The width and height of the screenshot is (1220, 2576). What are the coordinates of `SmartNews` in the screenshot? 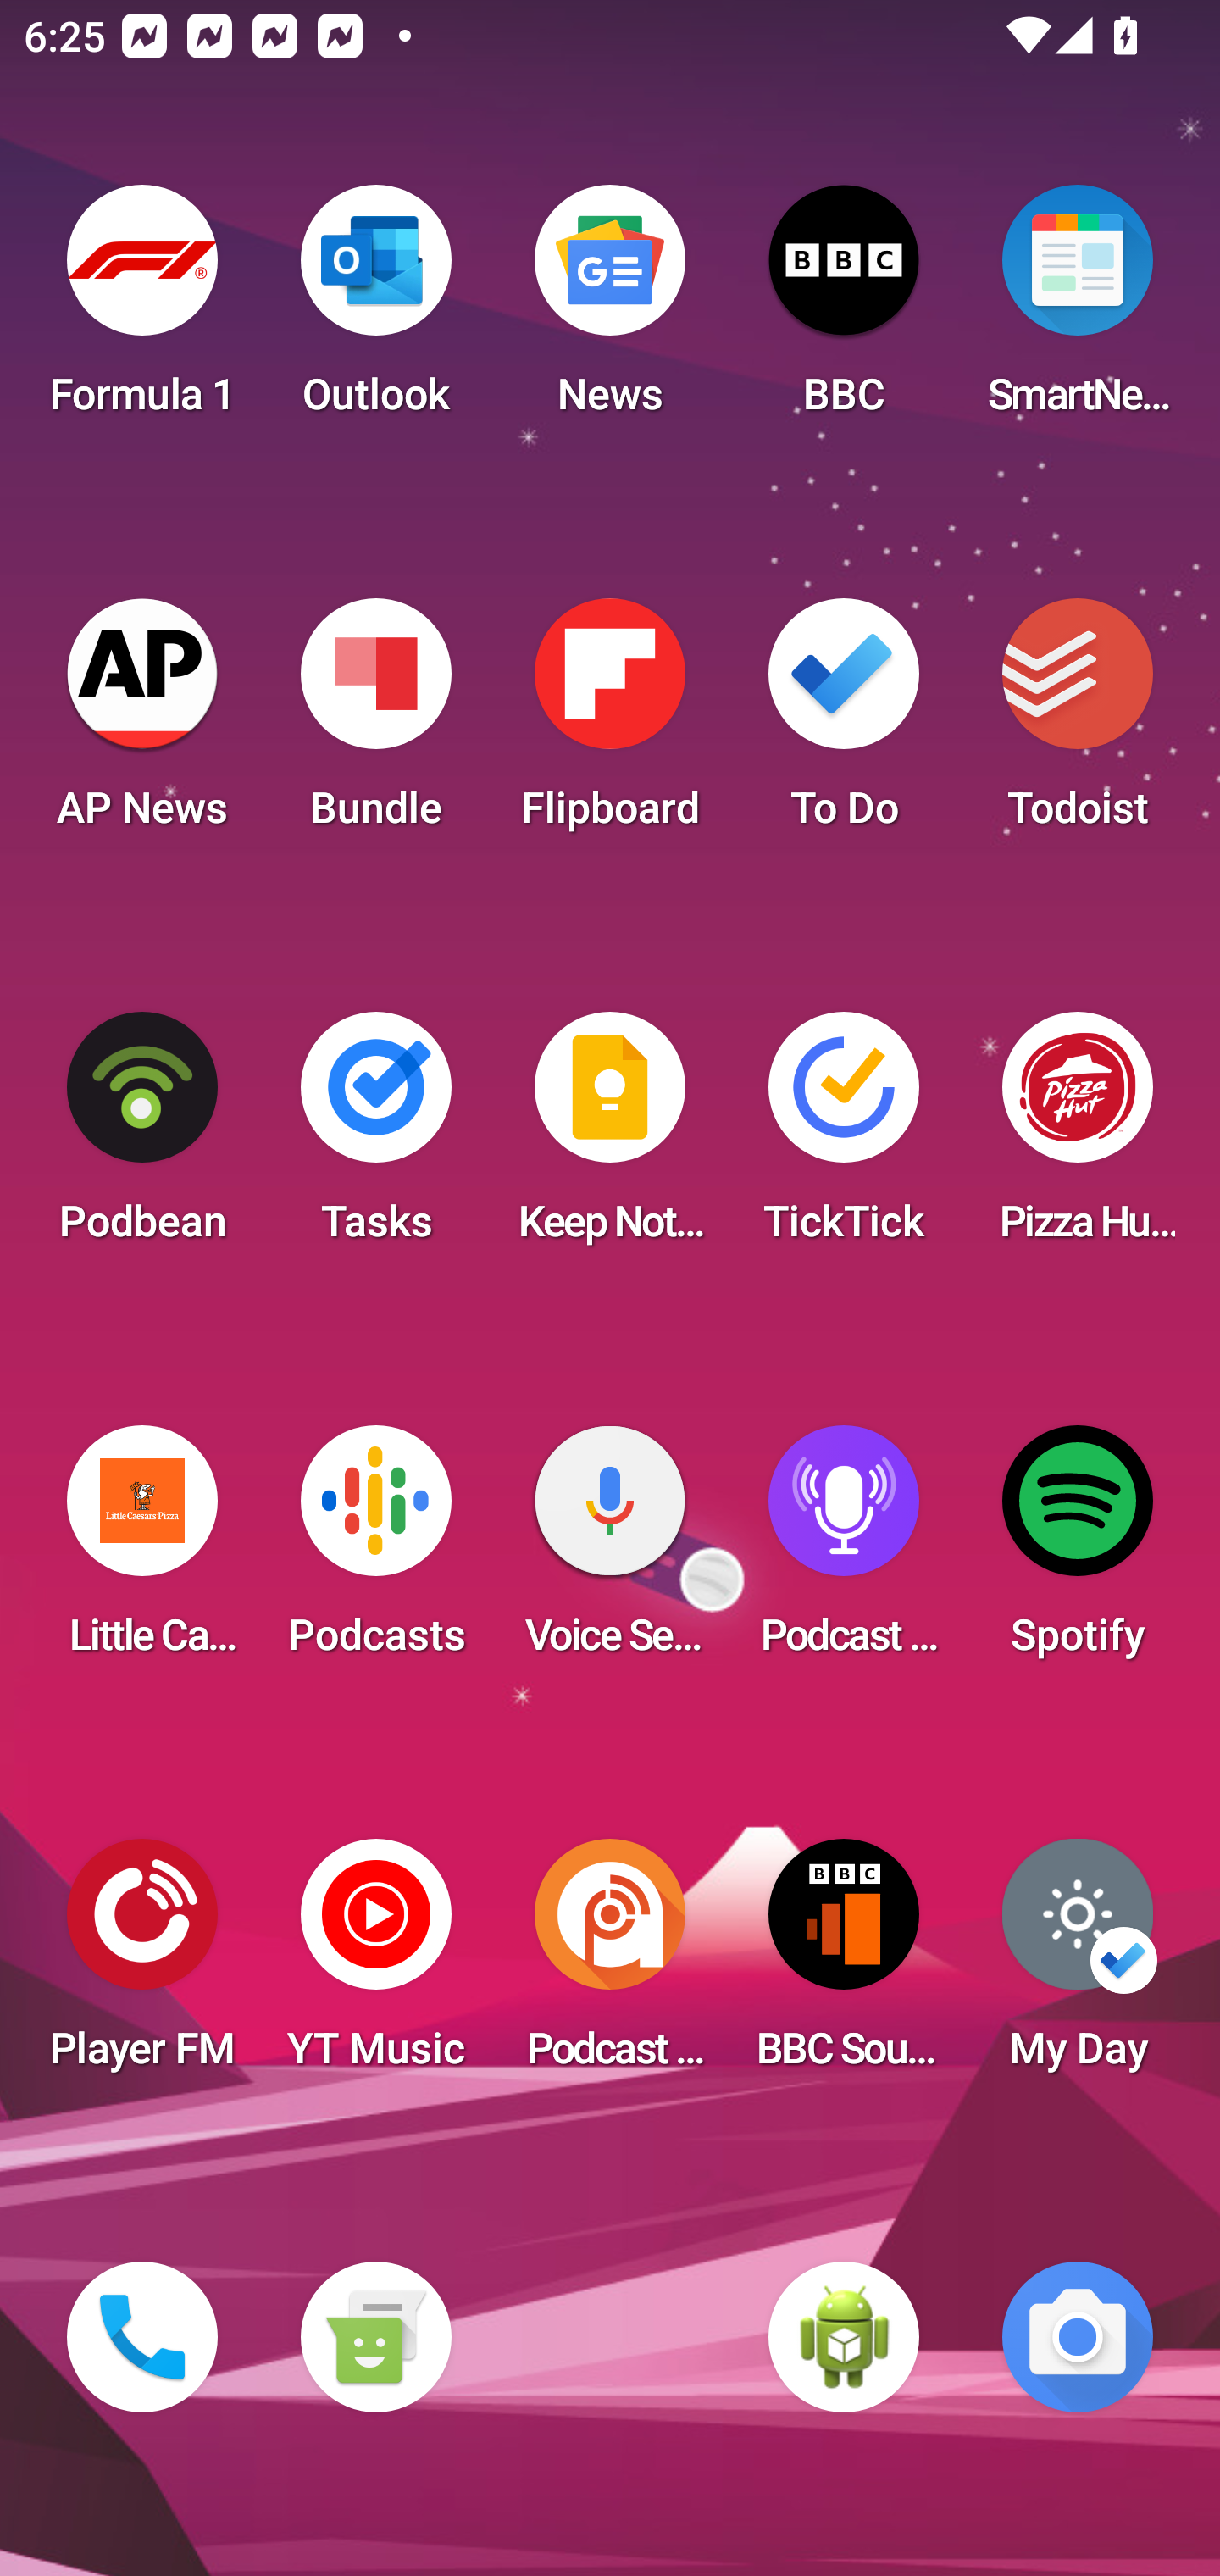 It's located at (1078, 310).